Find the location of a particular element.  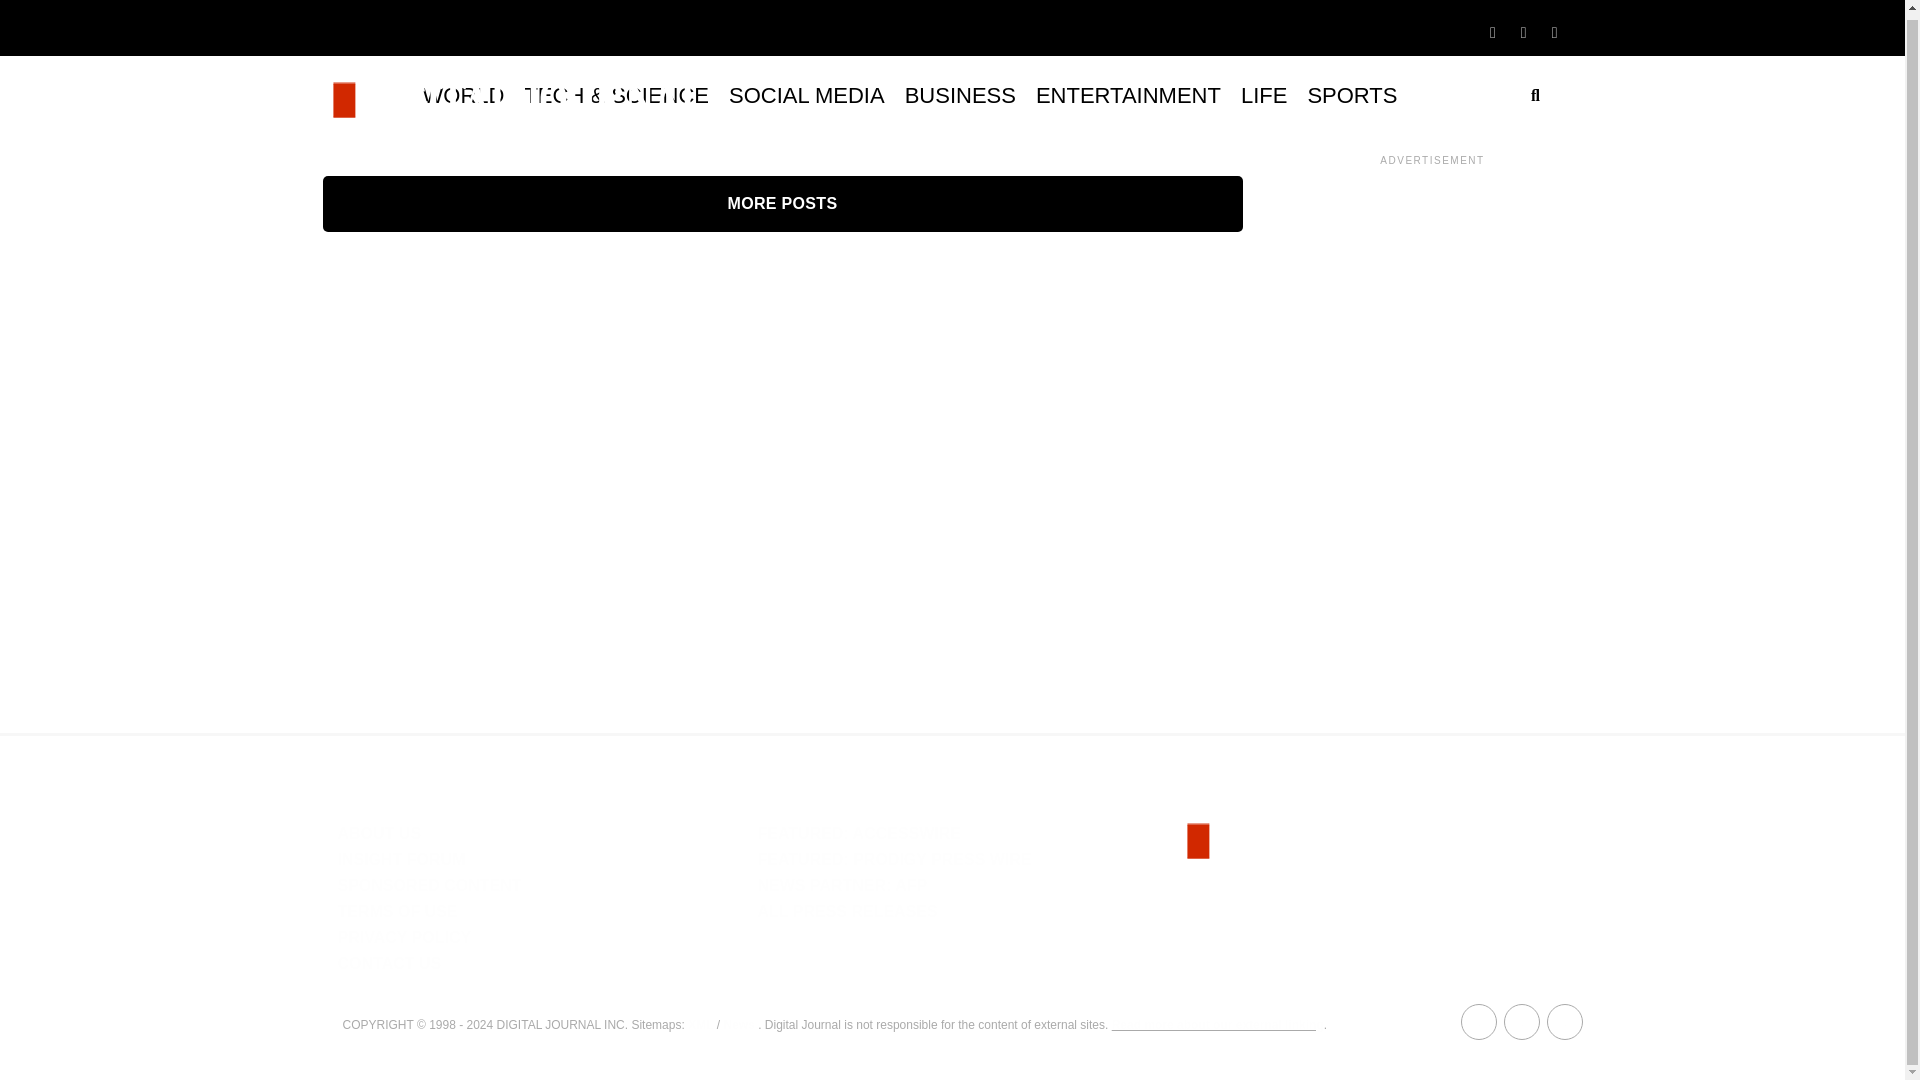

ENTERTAINMENT is located at coordinates (1128, 96).